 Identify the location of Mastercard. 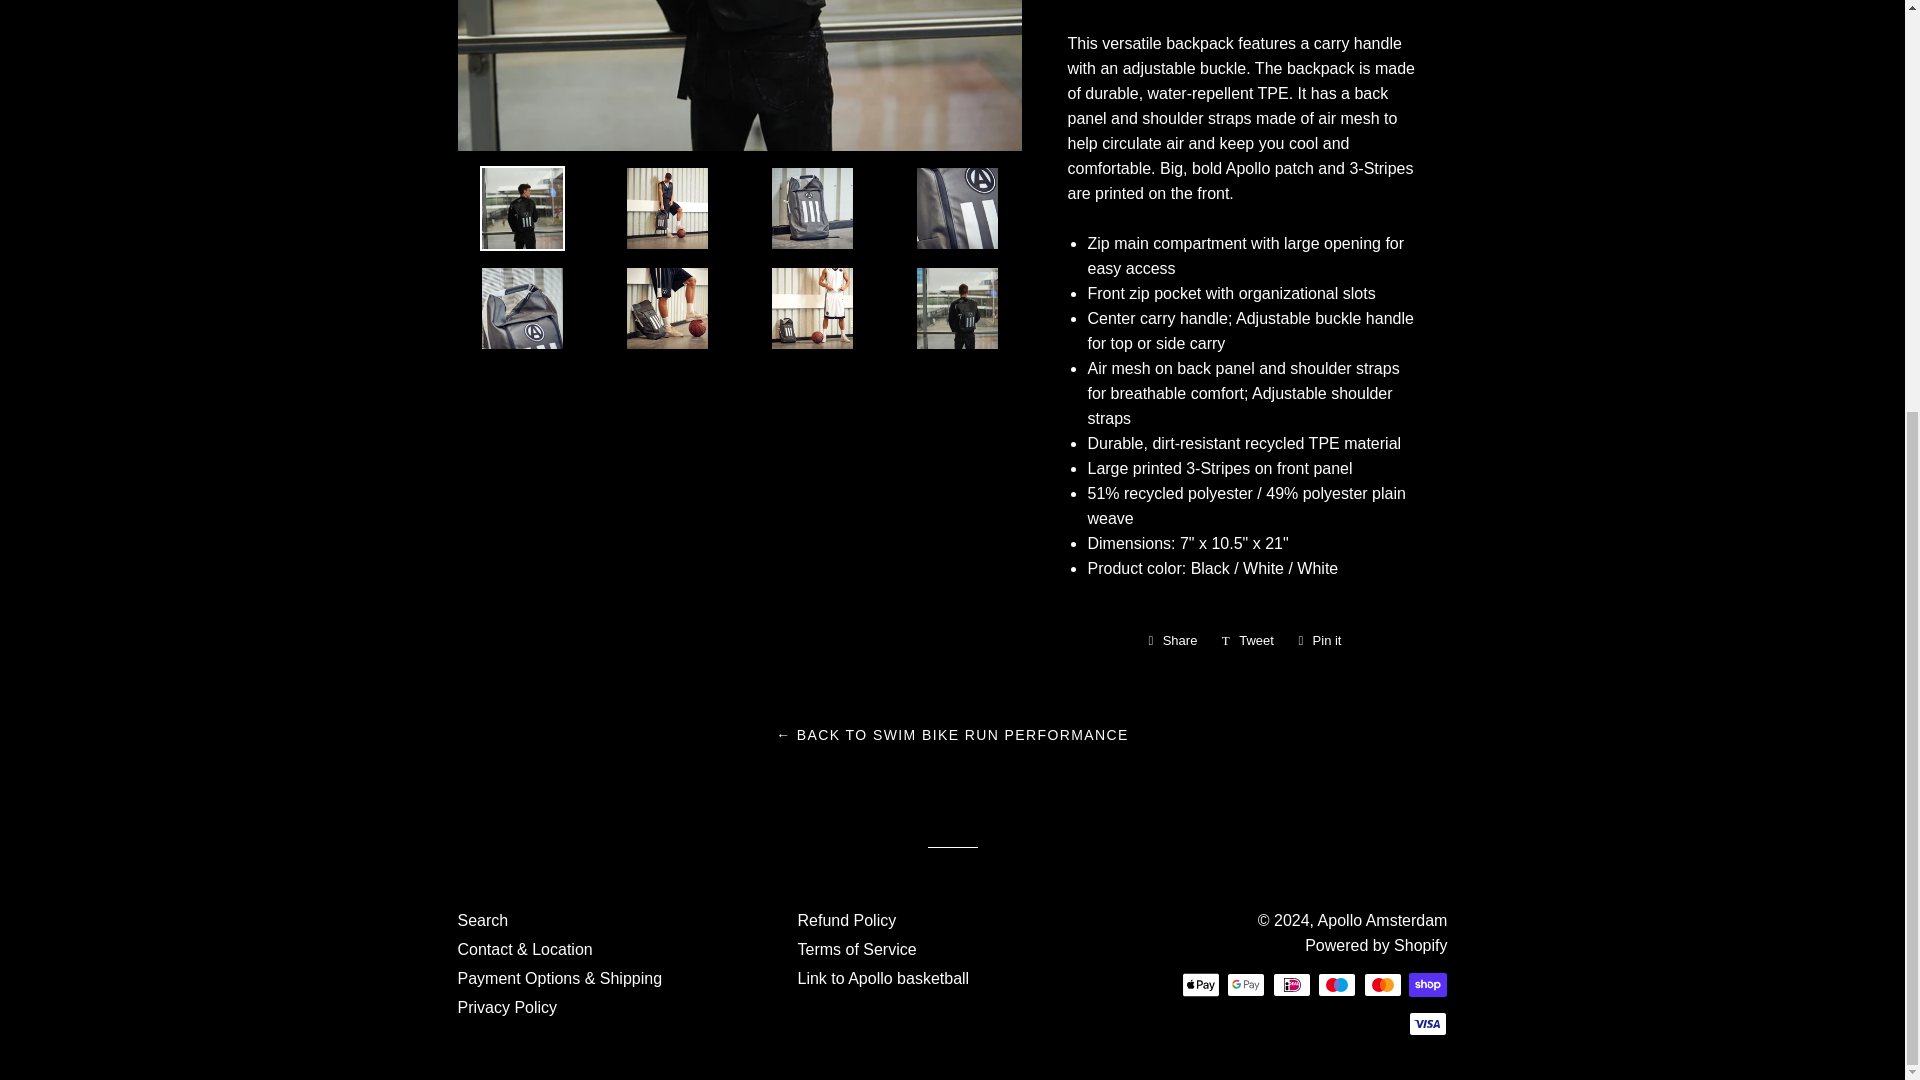
(1382, 984).